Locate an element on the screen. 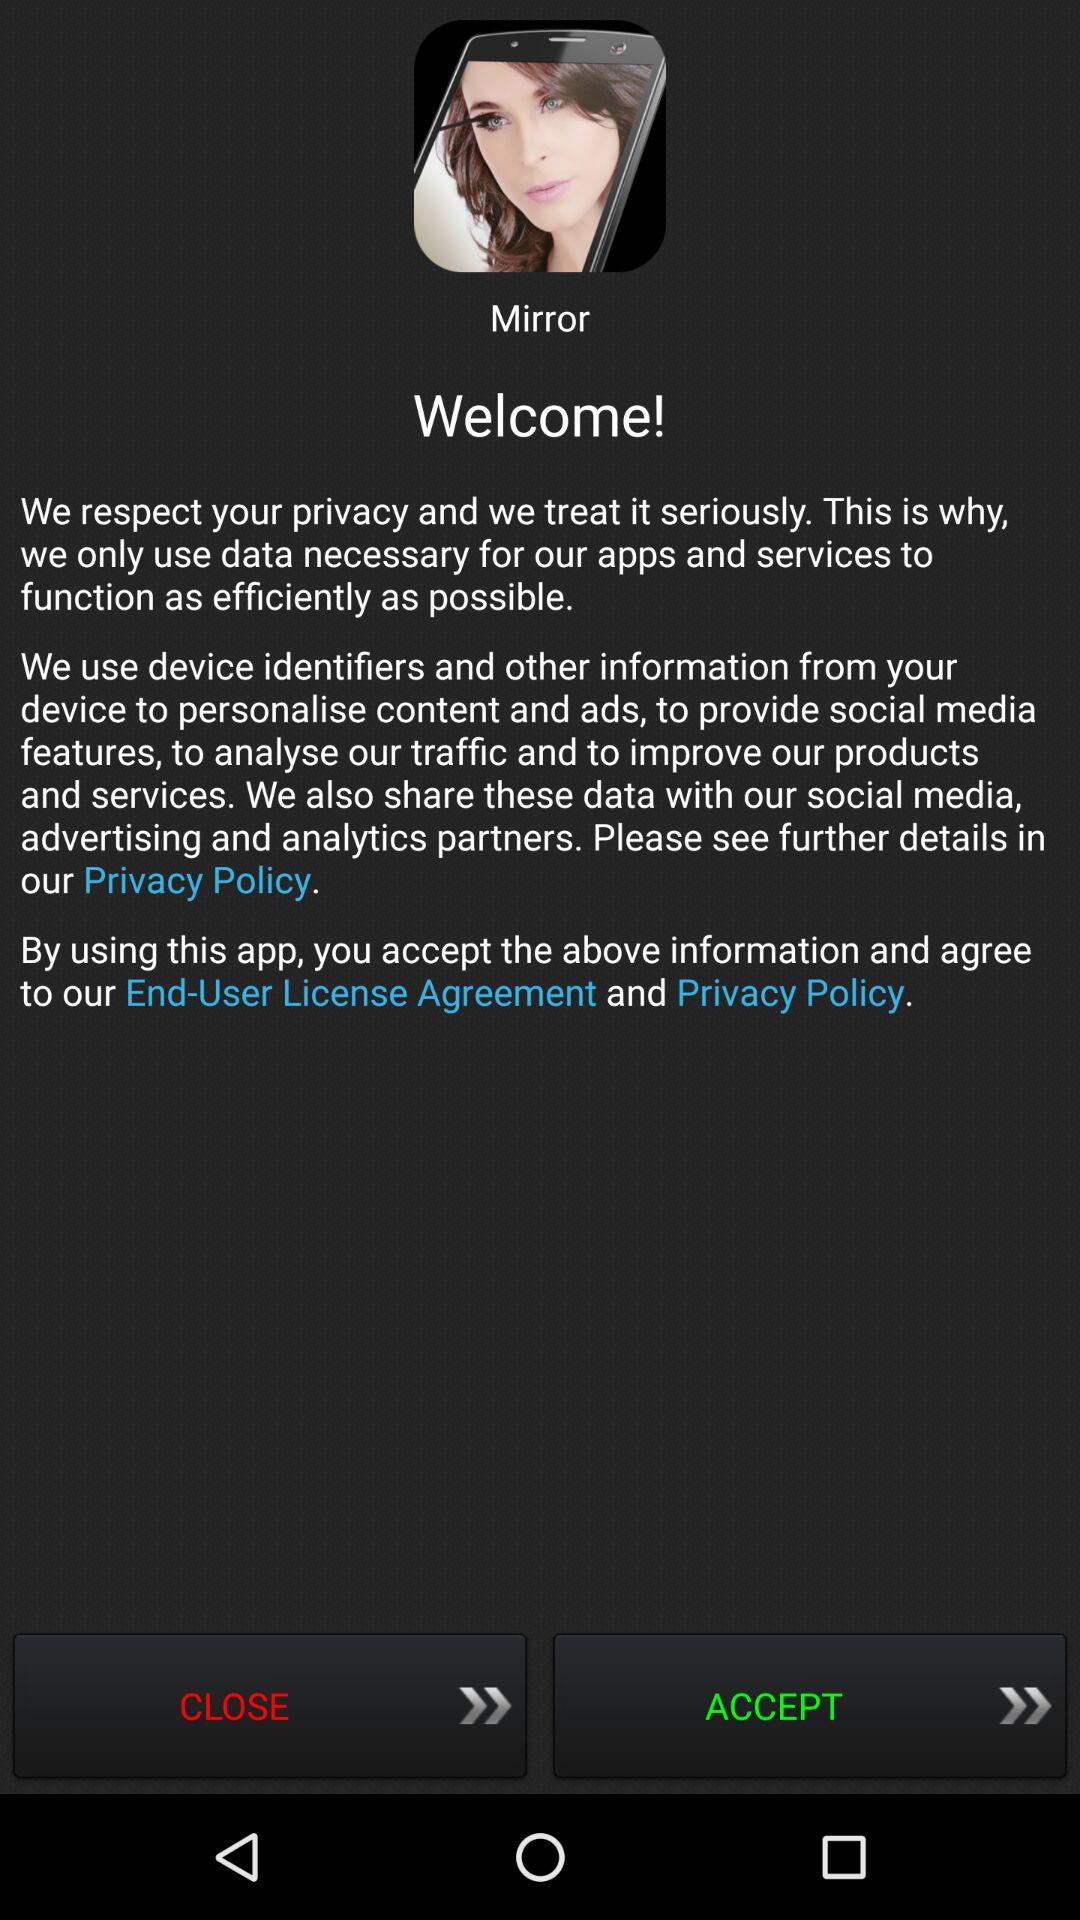 This screenshot has width=1080, height=1920. turn off button to the left of the accept icon is located at coordinates (270, 1708).